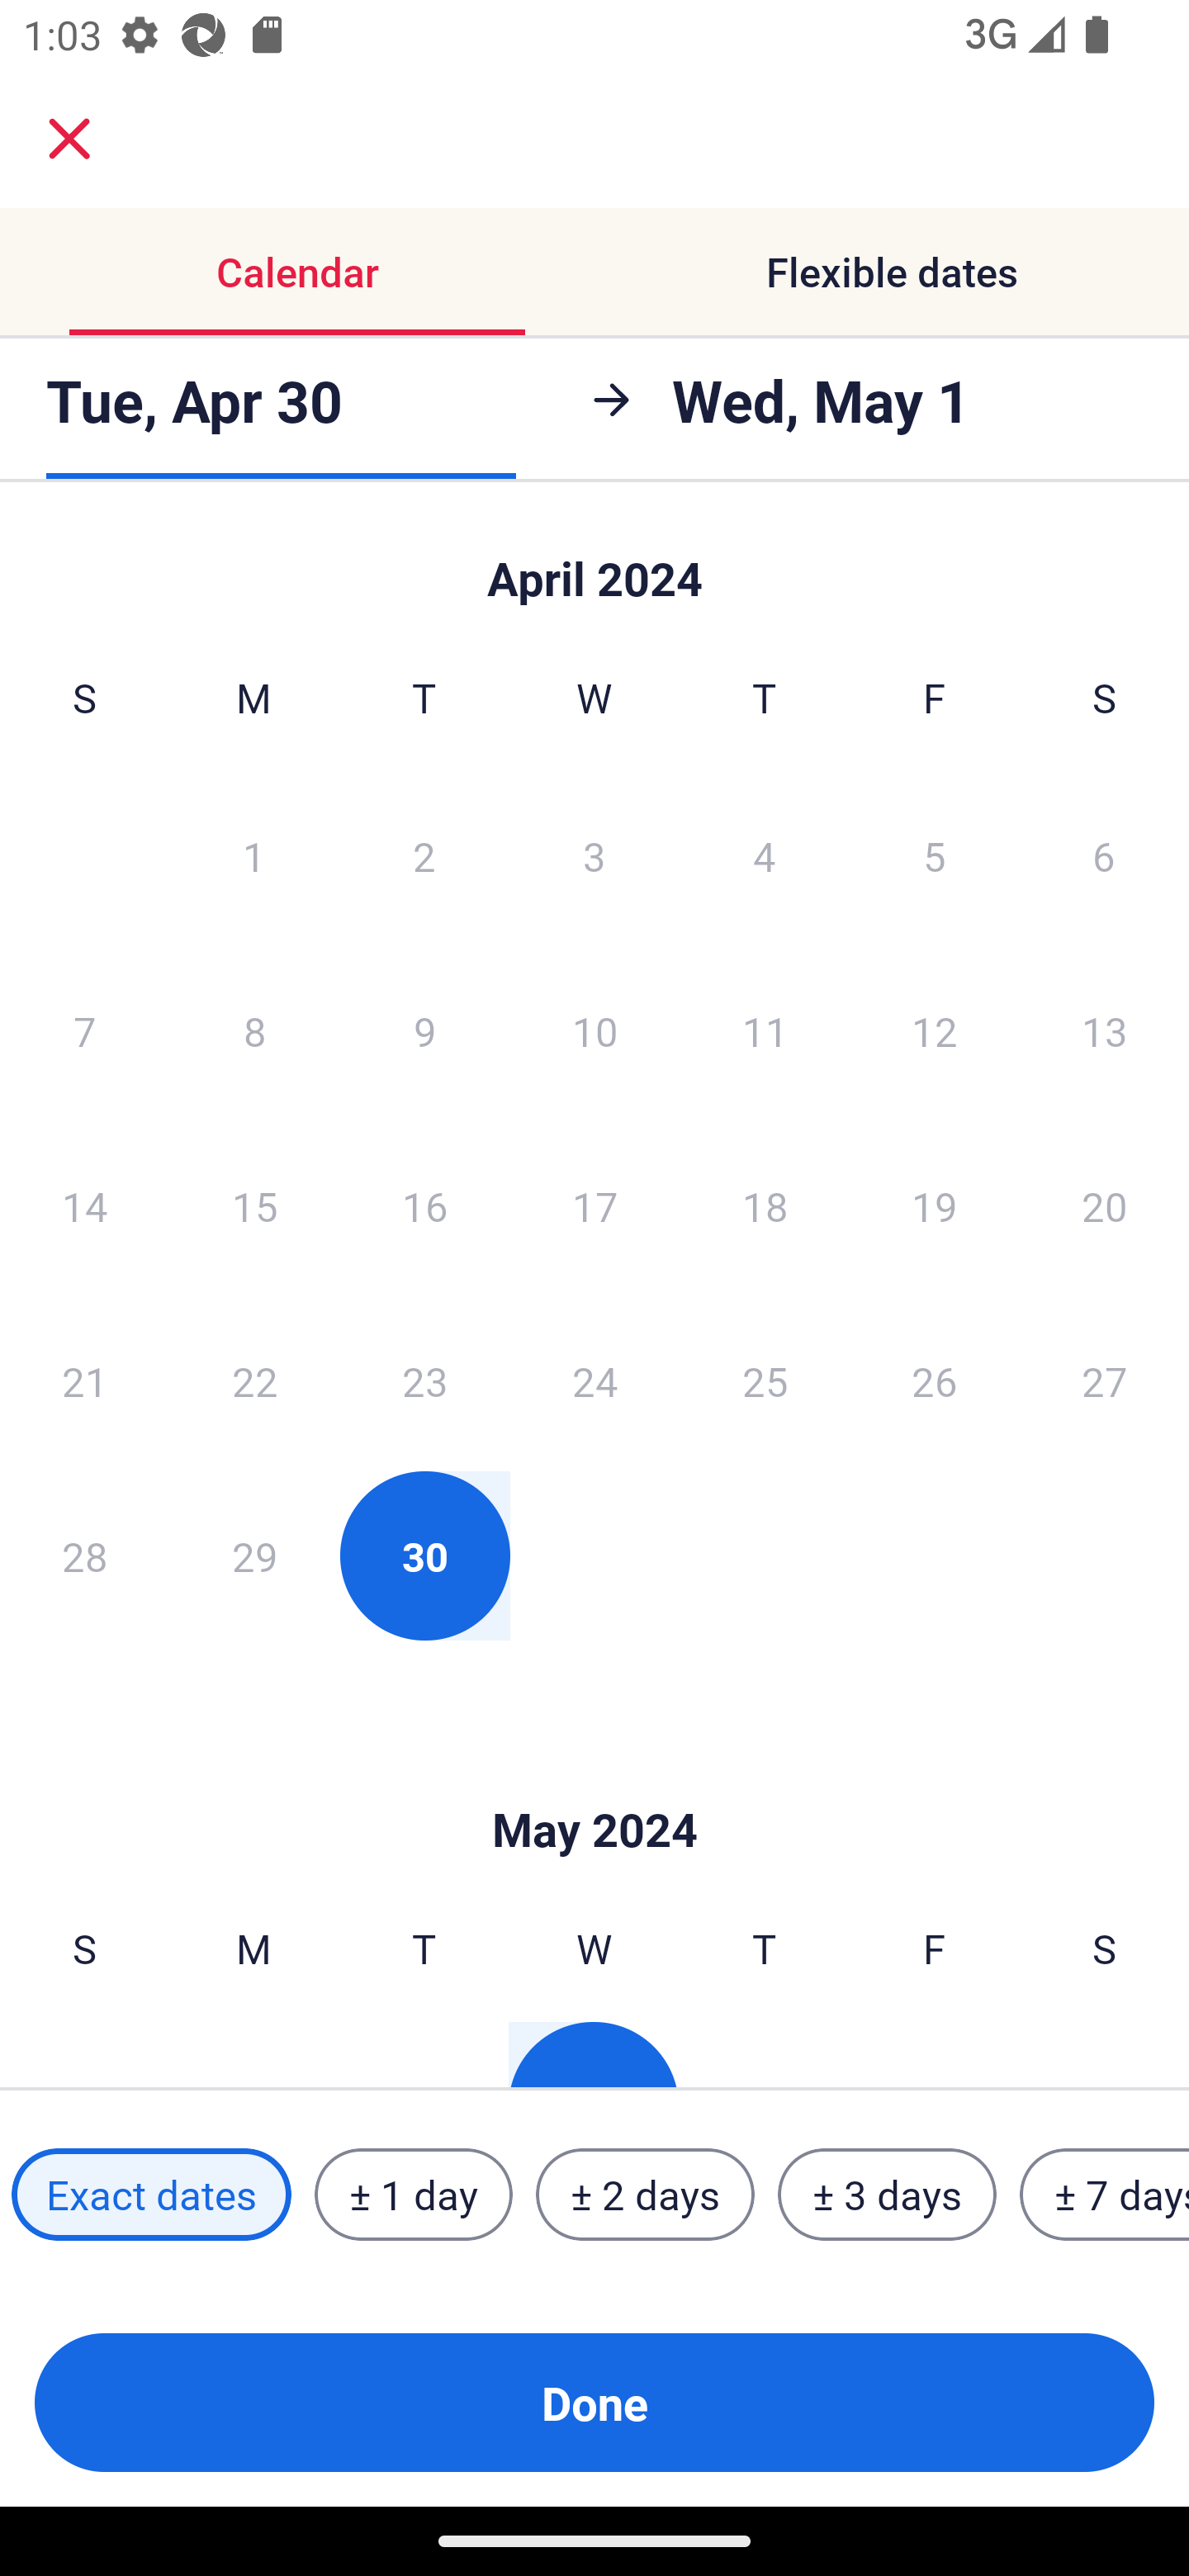  I want to click on 10 Wednesday, April 10, 2024, so click(594, 1030).